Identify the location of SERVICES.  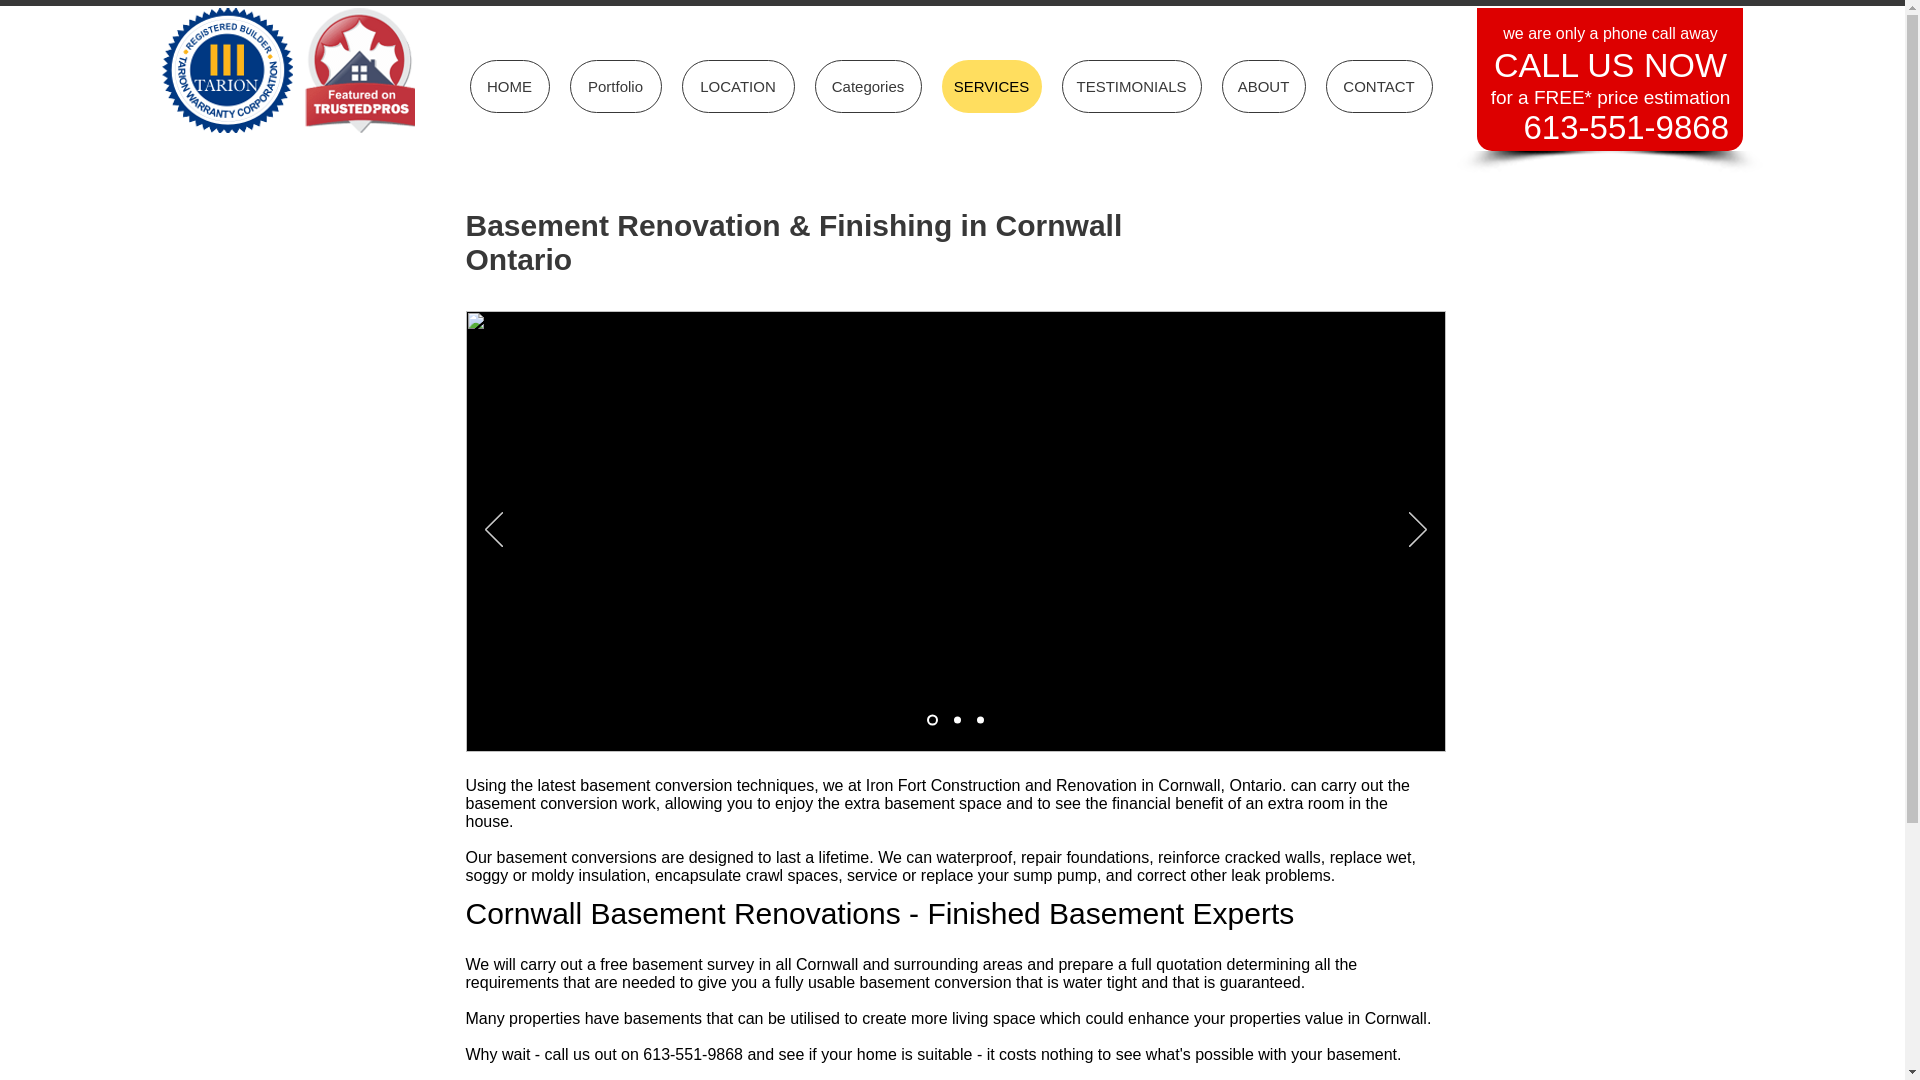
(992, 86).